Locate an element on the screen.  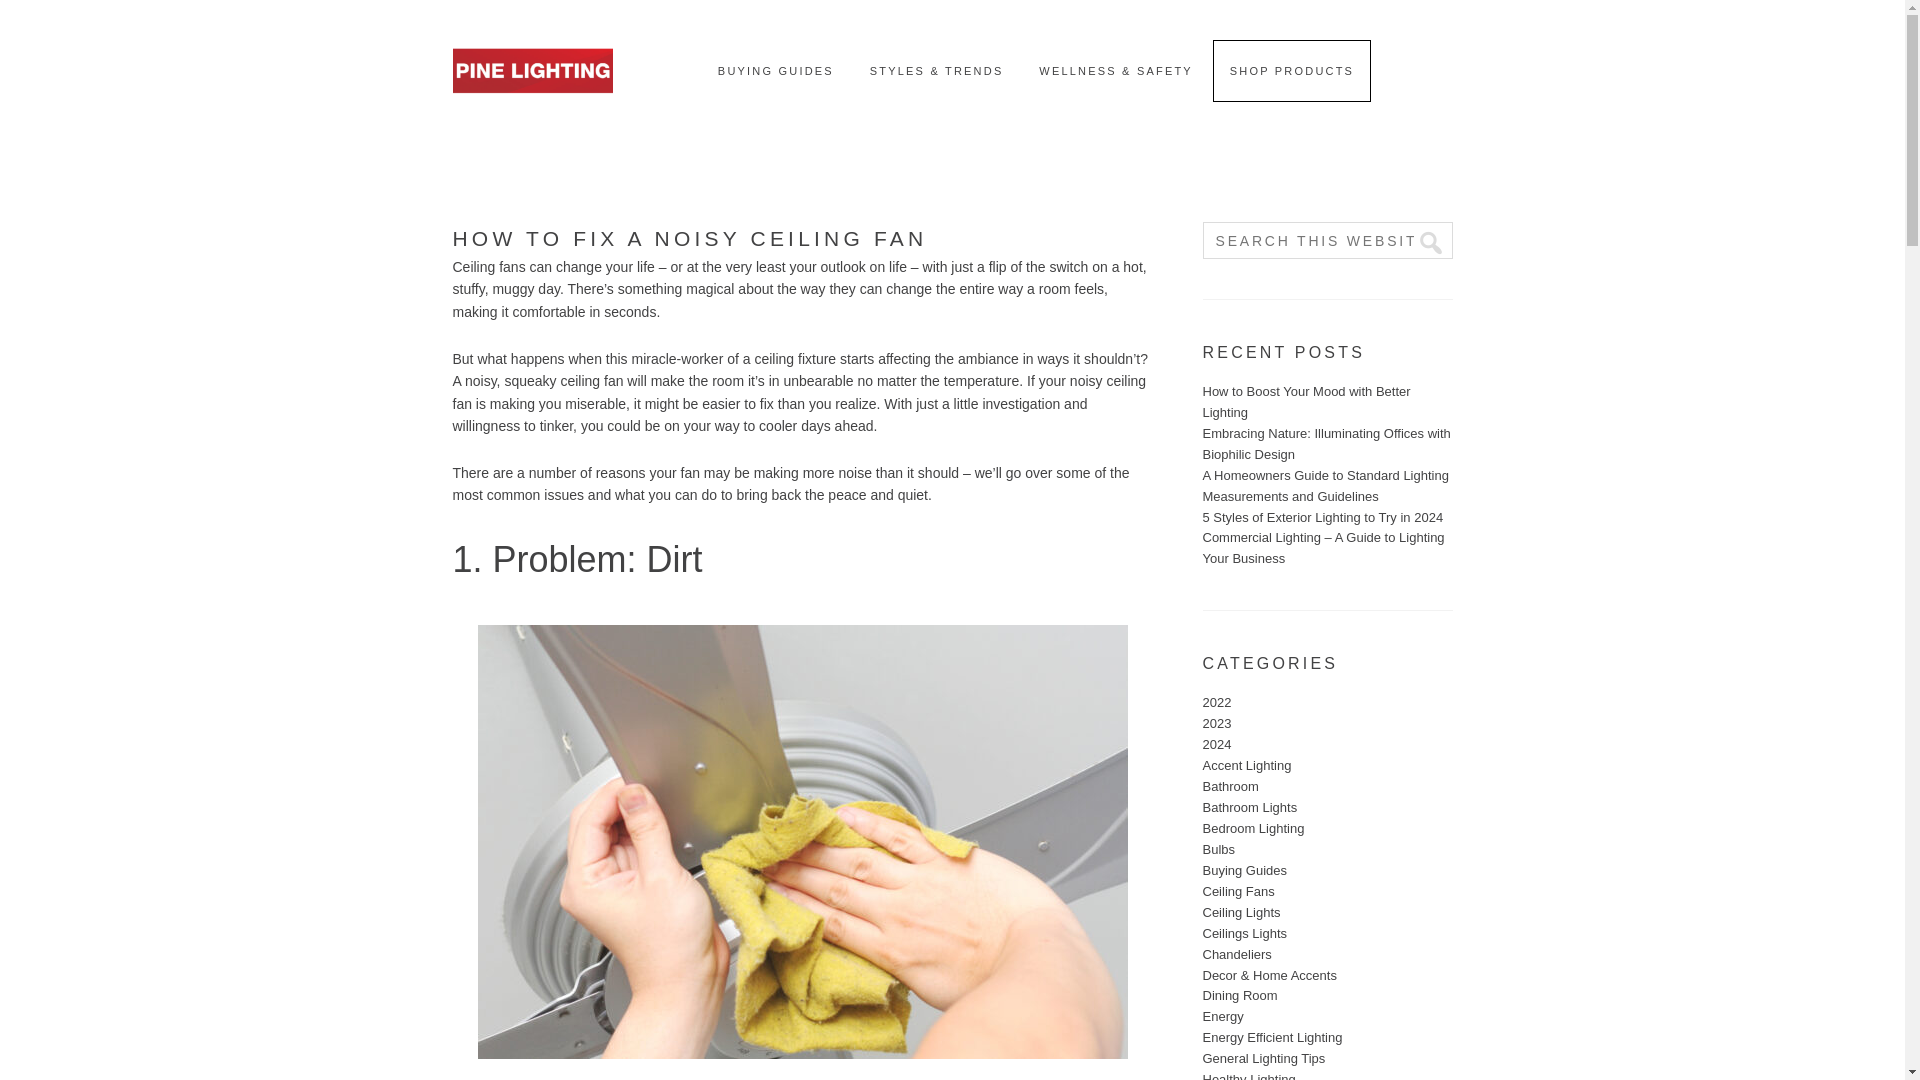
How to Boost Your Mood with Better Lighting is located at coordinates (1305, 402).